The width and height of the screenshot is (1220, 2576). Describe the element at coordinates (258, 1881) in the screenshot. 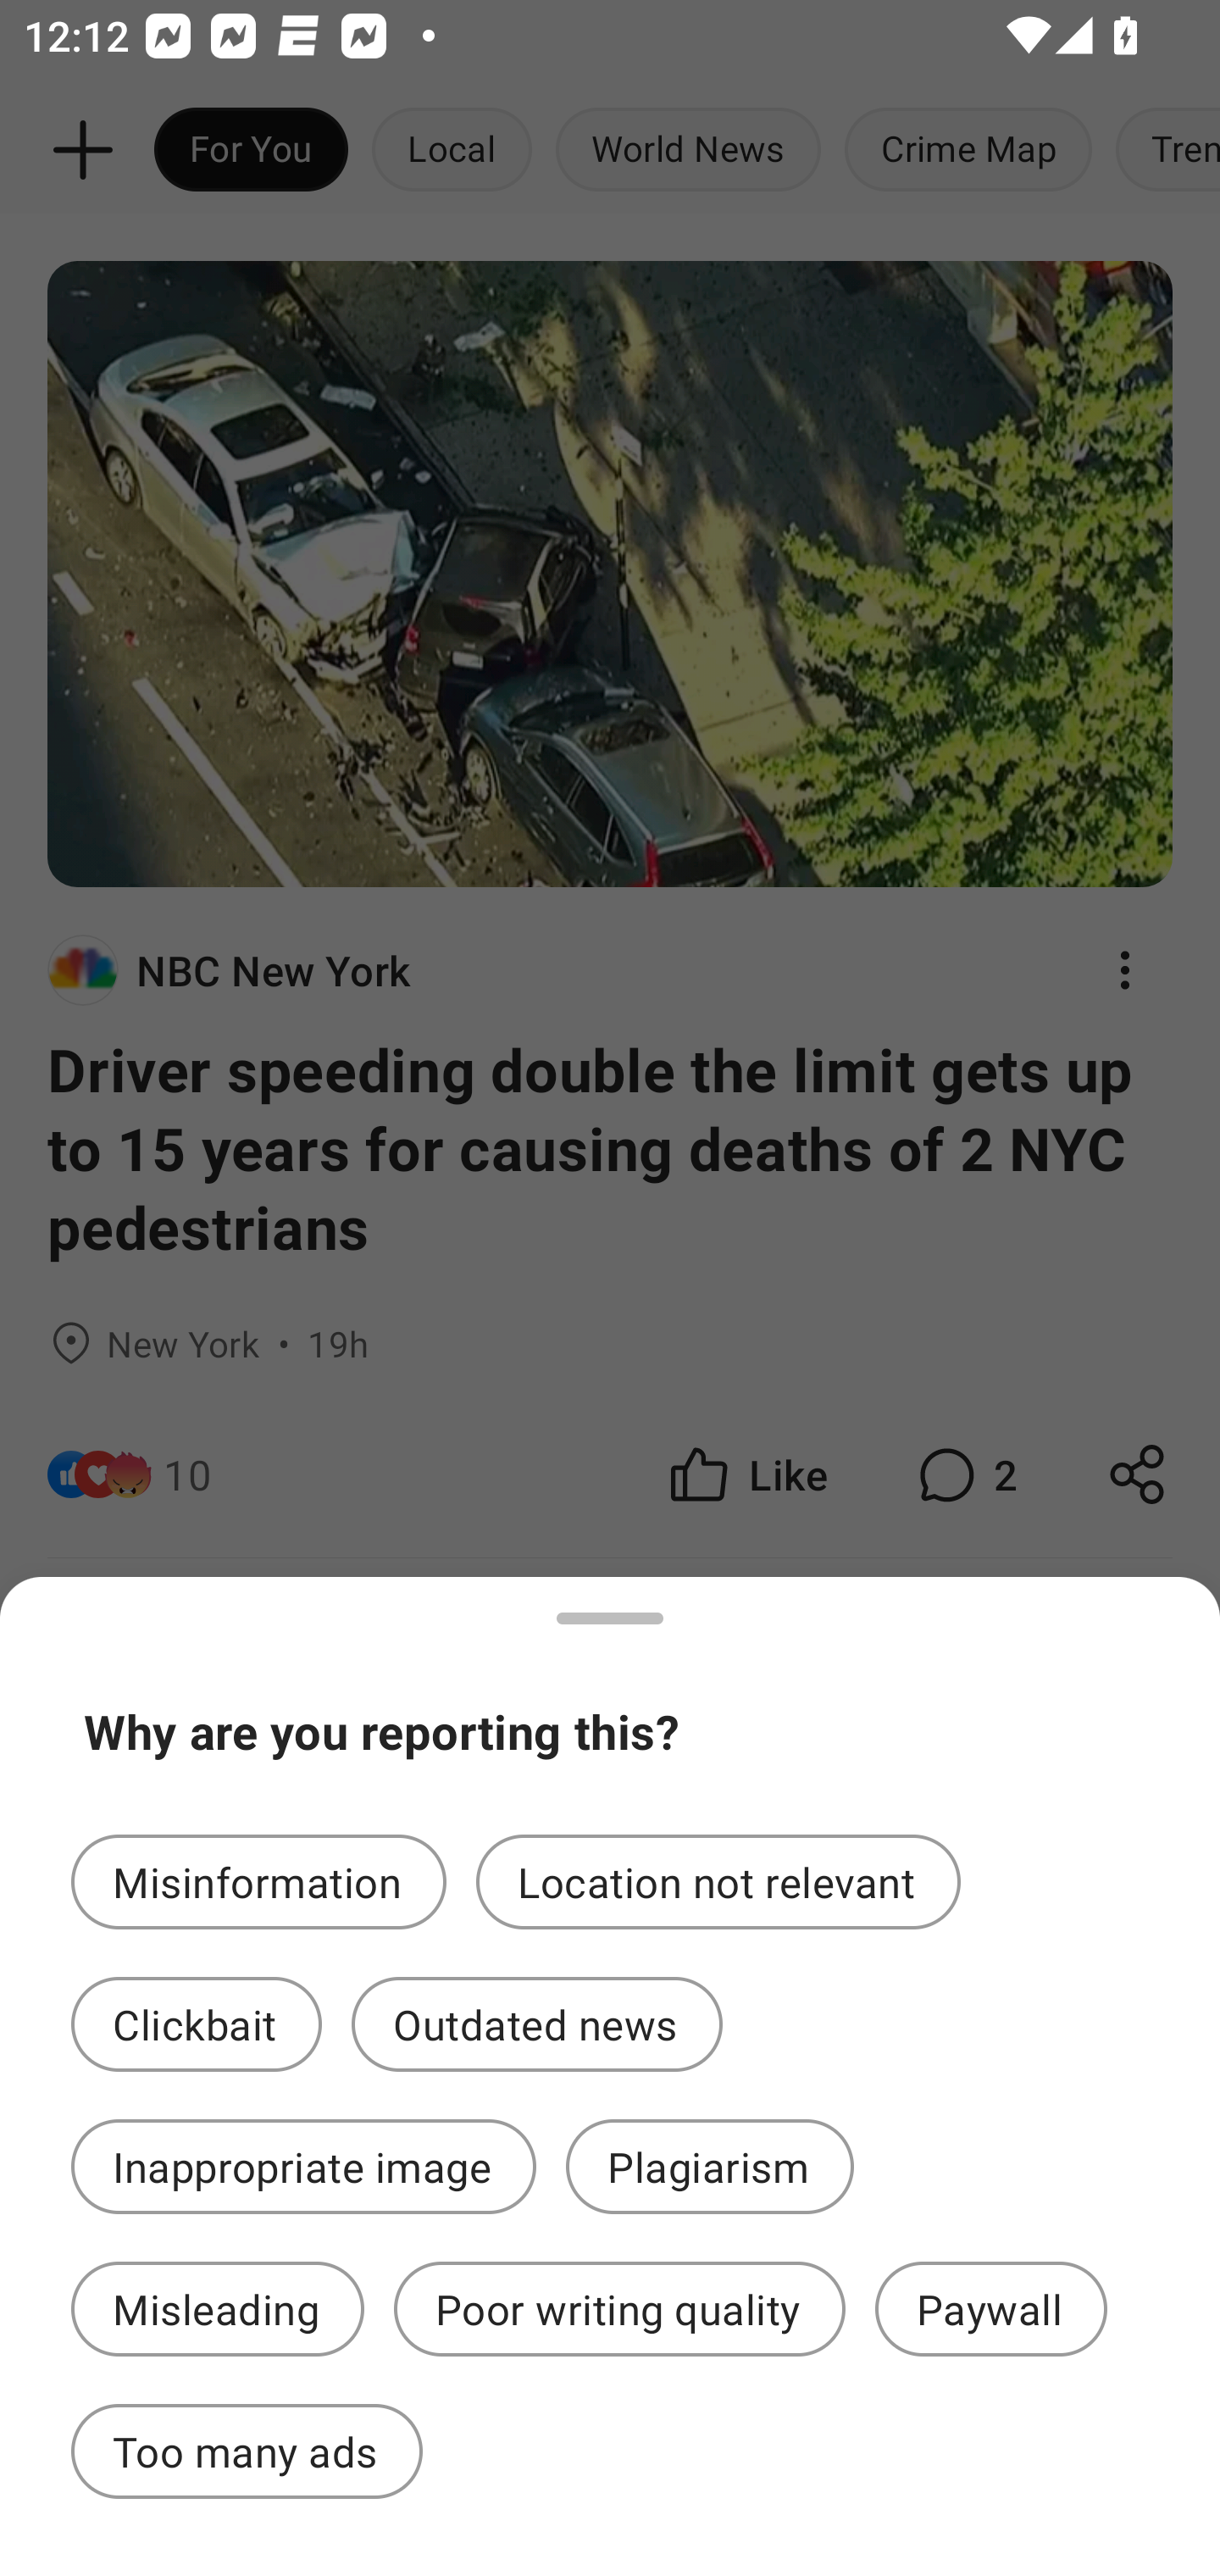

I see `Misinformation` at that location.